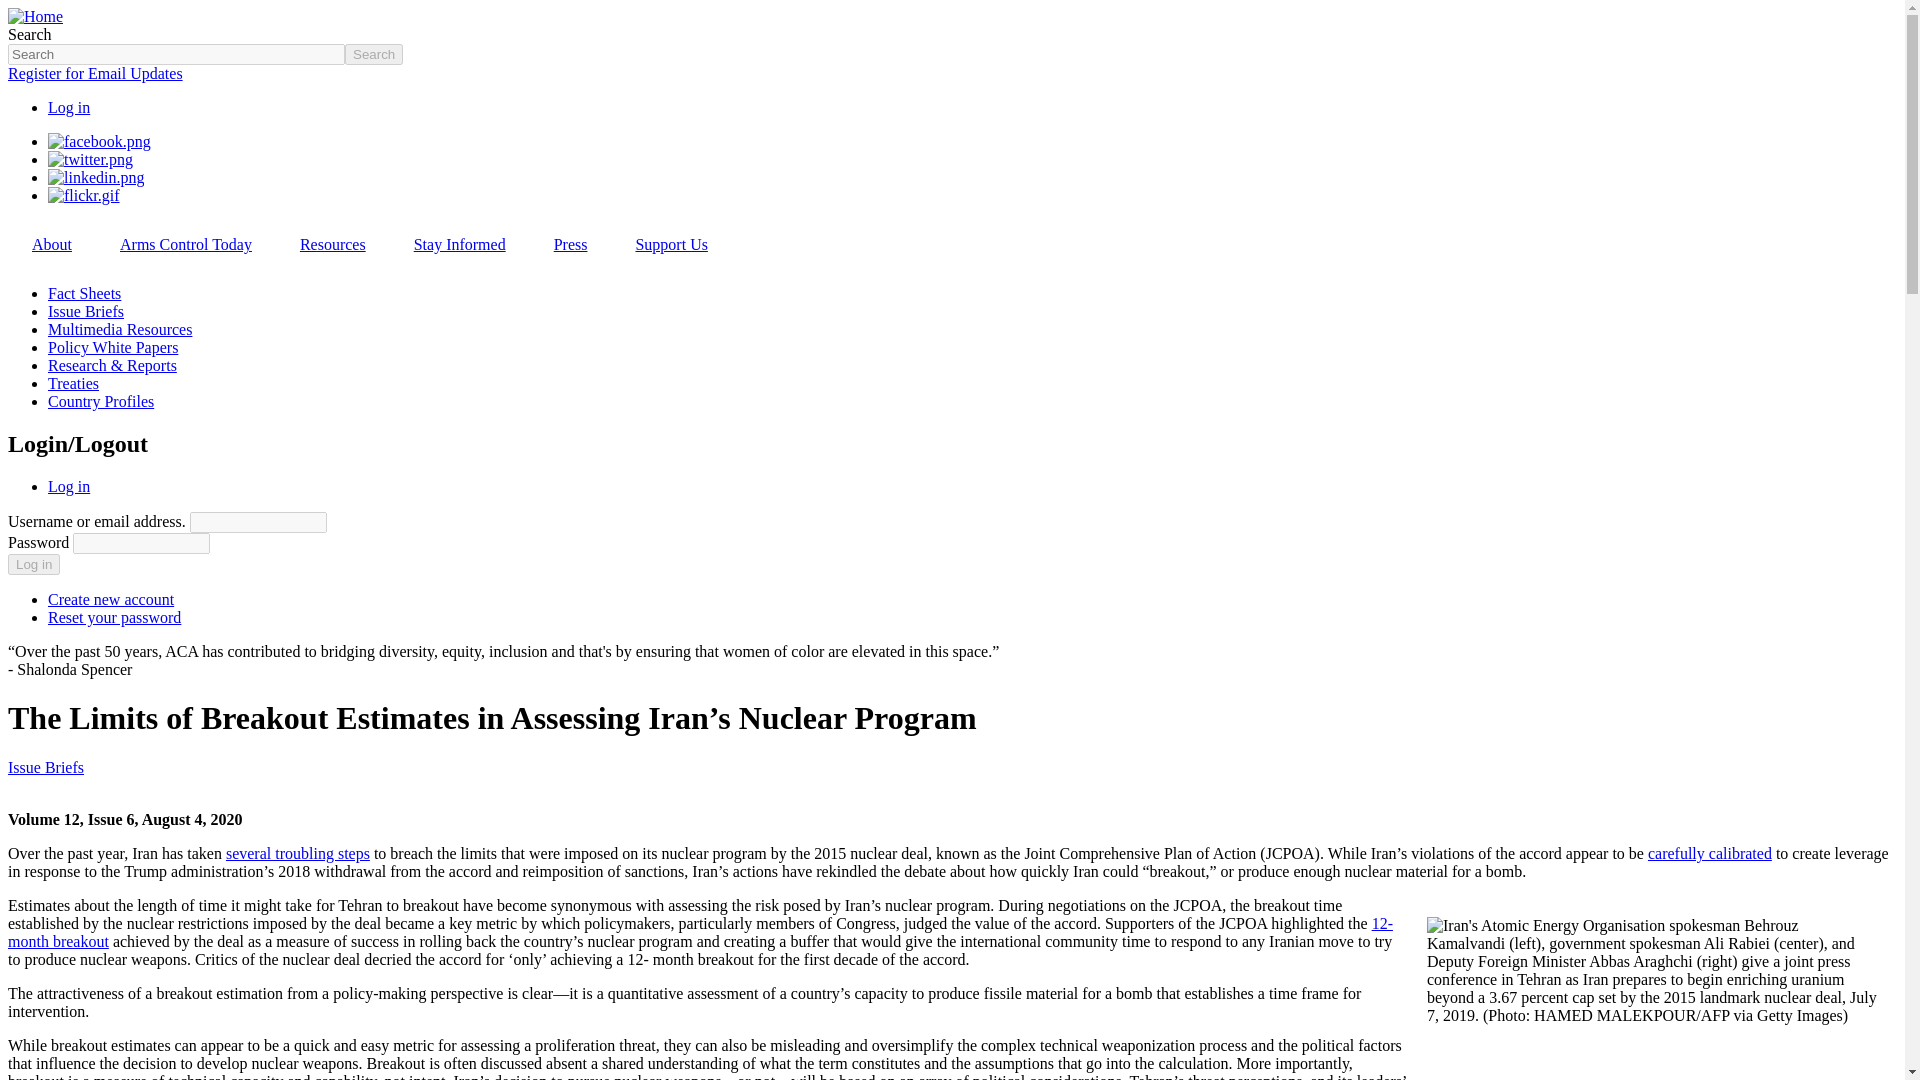 This screenshot has width=1920, height=1080. I want to click on Resources, so click(332, 244).